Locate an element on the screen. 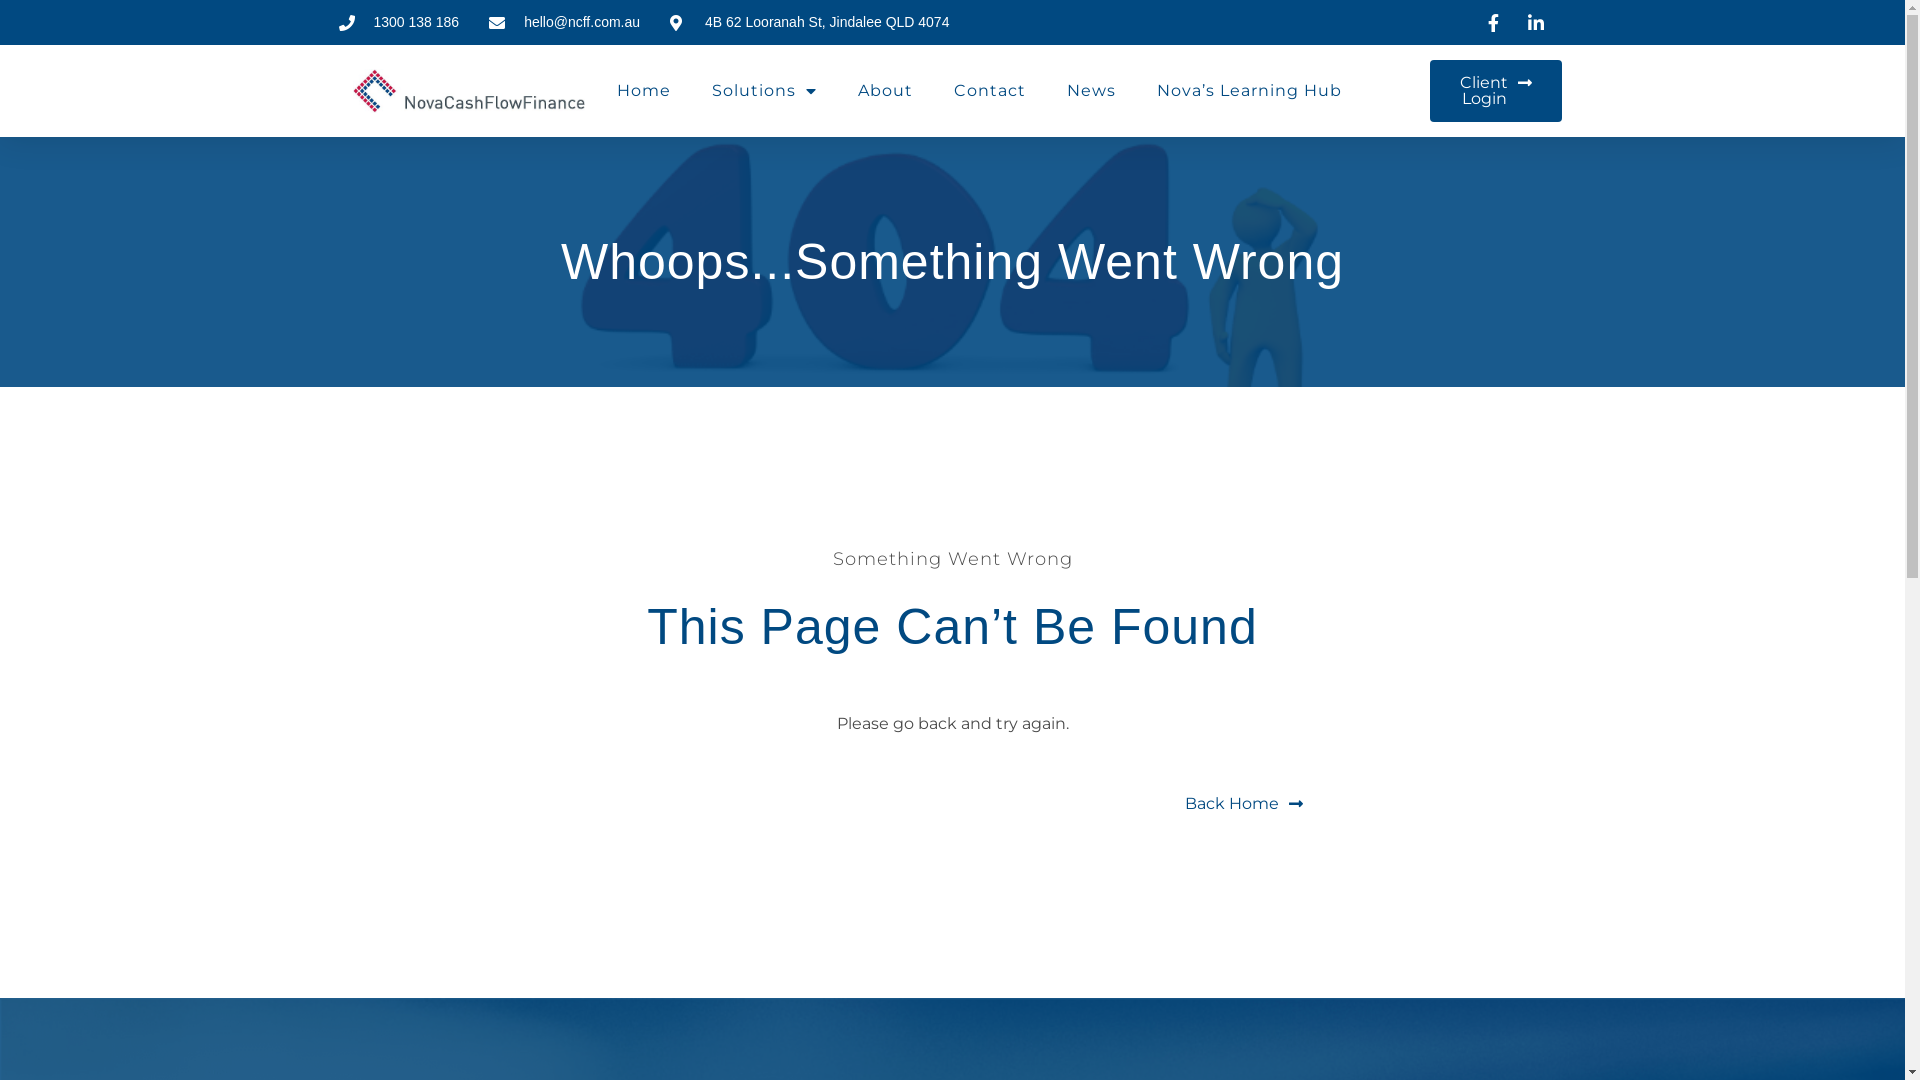  Client Login is located at coordinates (1496, 91).